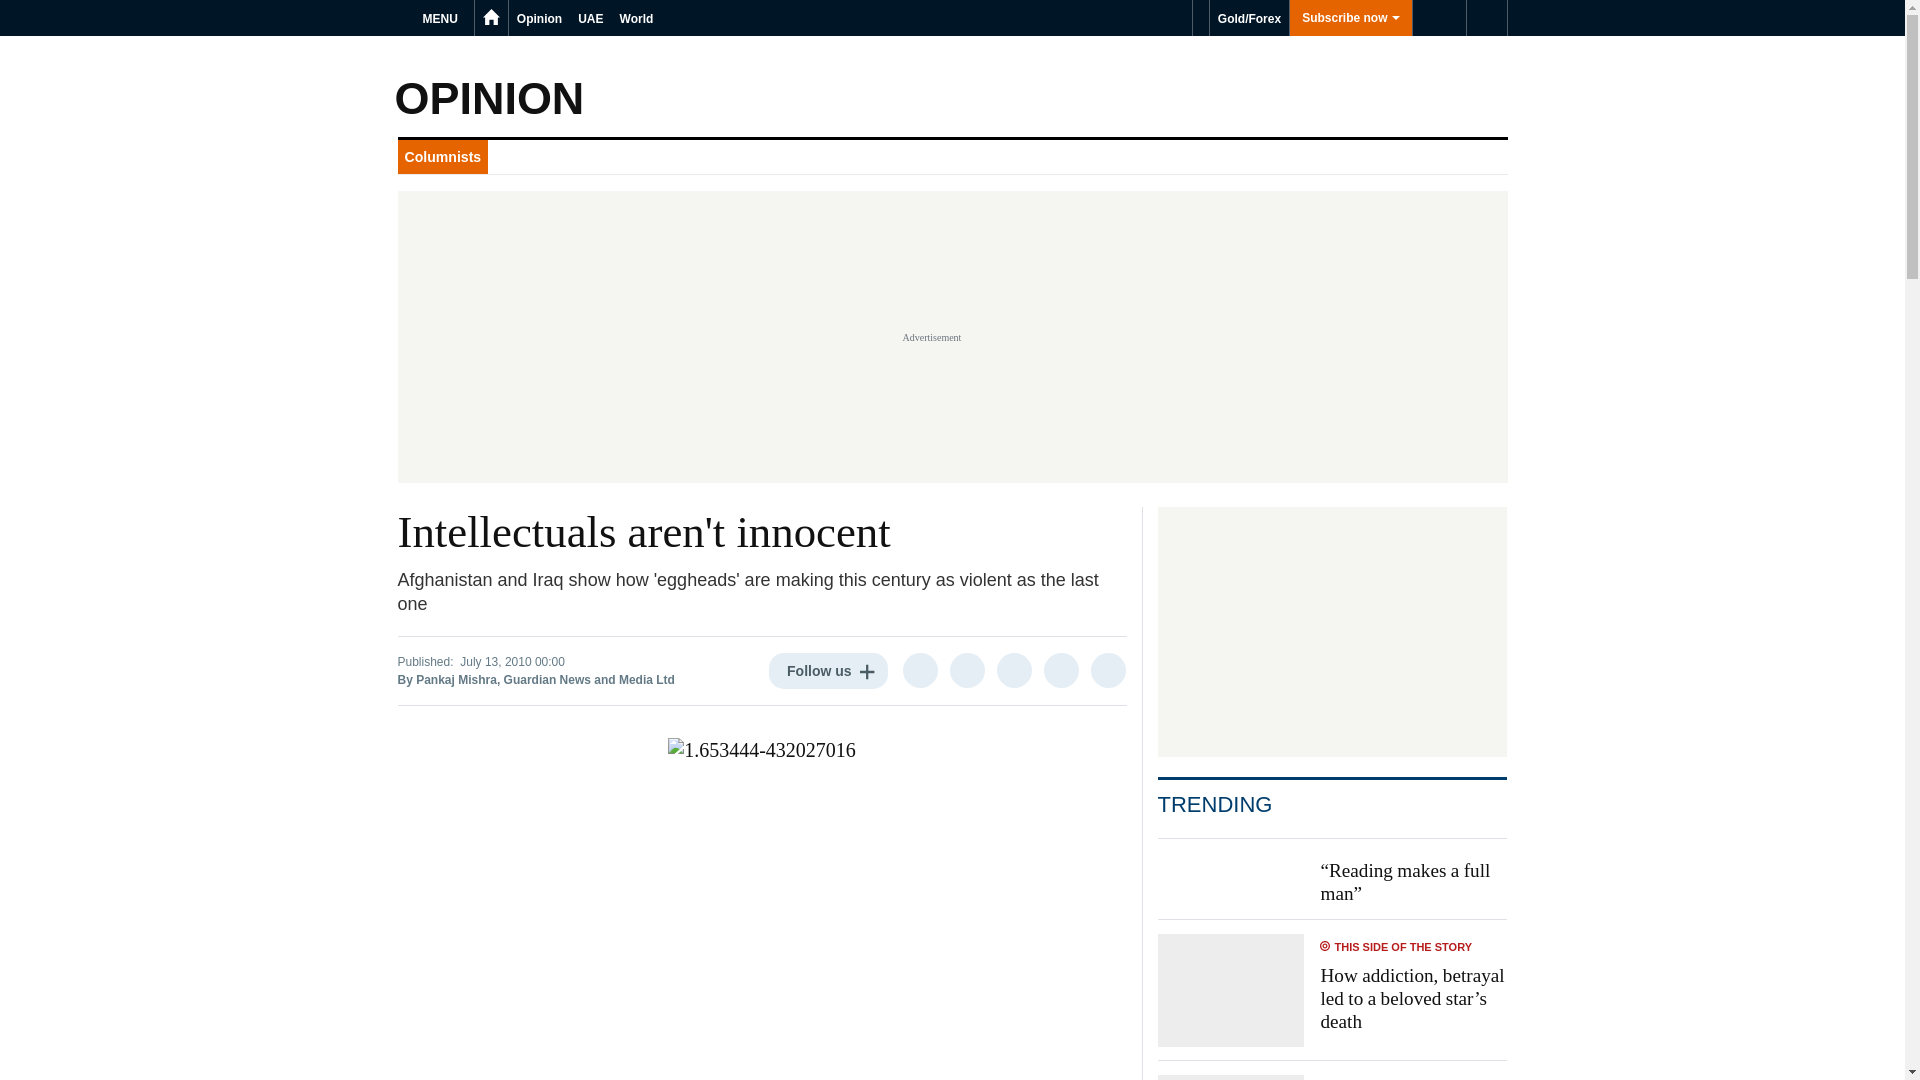 The height and width of the screenshot is (1080, 1920). What do you see at coordinates (1350, 18) in the screenshot?
I see `Subscribe now` at bounding box center [1350, 18].